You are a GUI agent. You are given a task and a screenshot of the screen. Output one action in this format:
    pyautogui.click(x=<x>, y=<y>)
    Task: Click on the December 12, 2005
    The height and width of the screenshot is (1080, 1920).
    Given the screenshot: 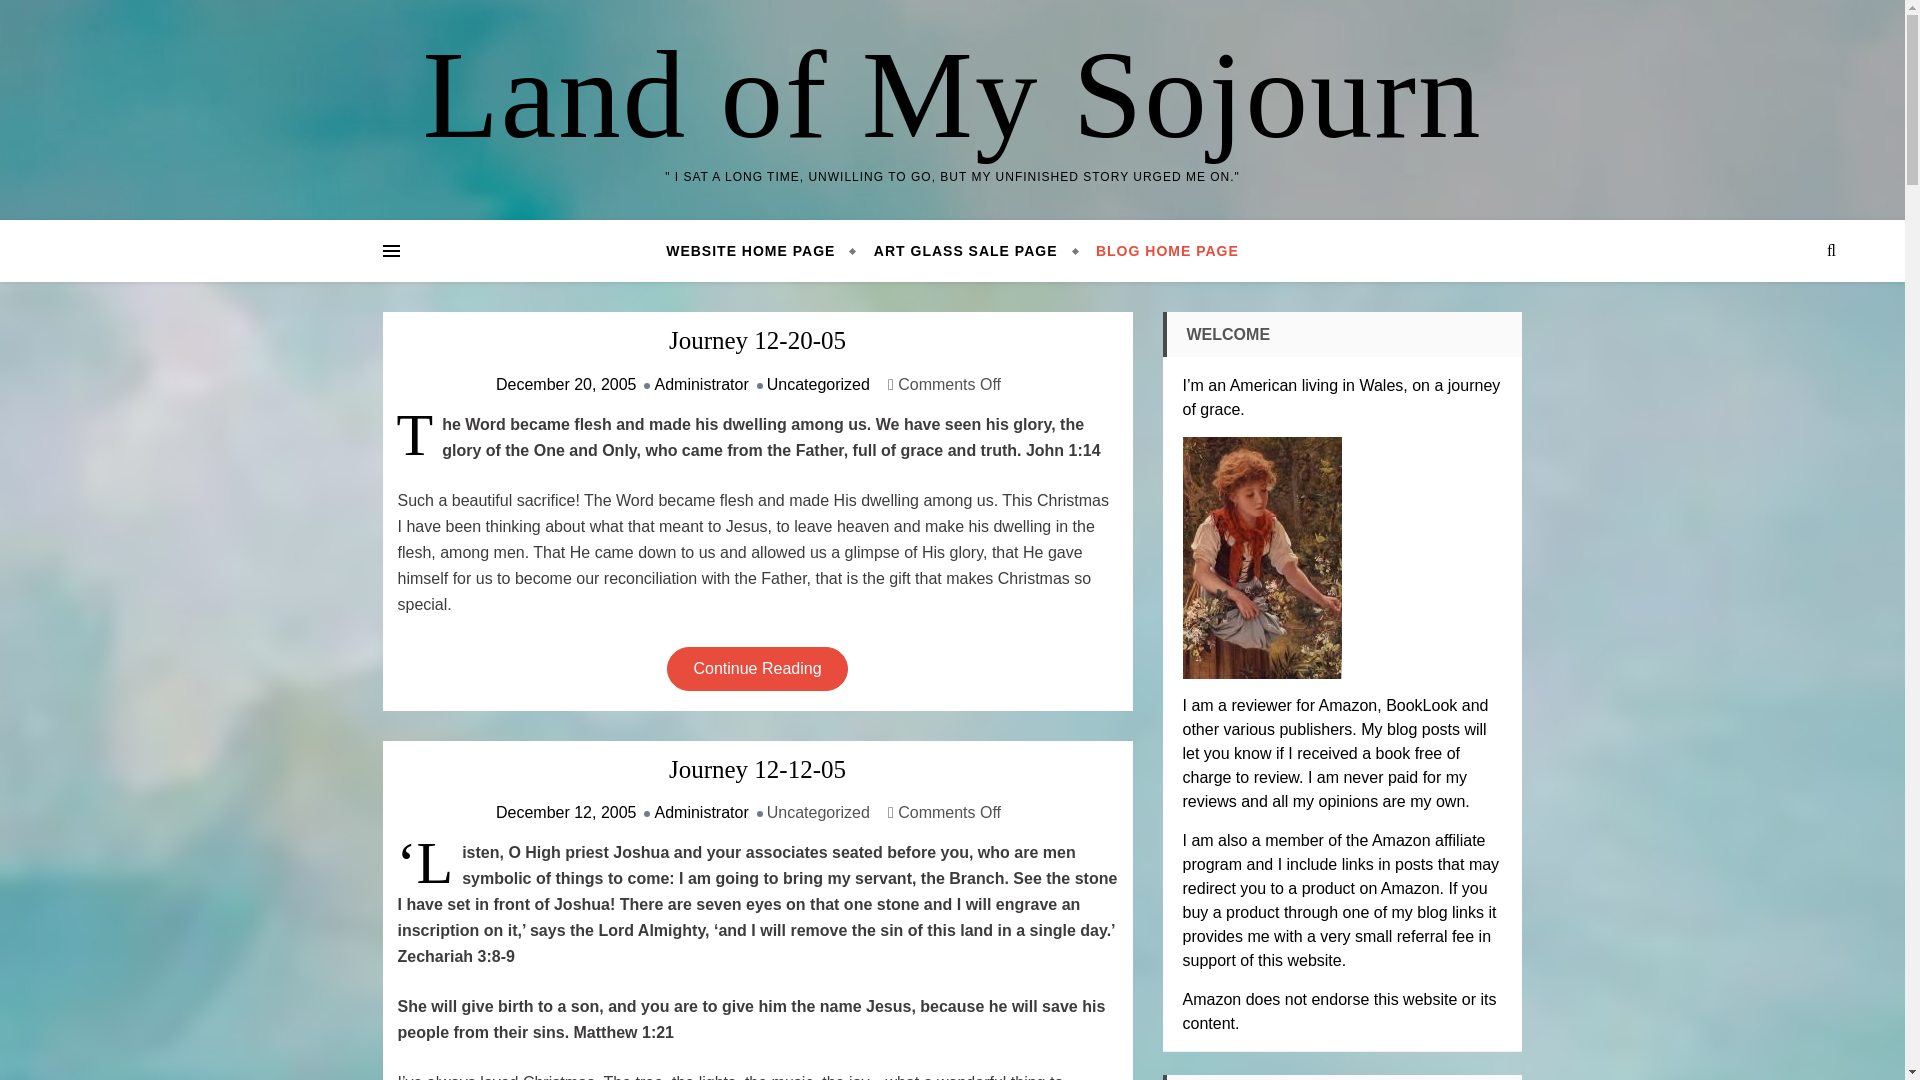 What is the action you would take?
    pyautogui.click(x=566, y=812)
    